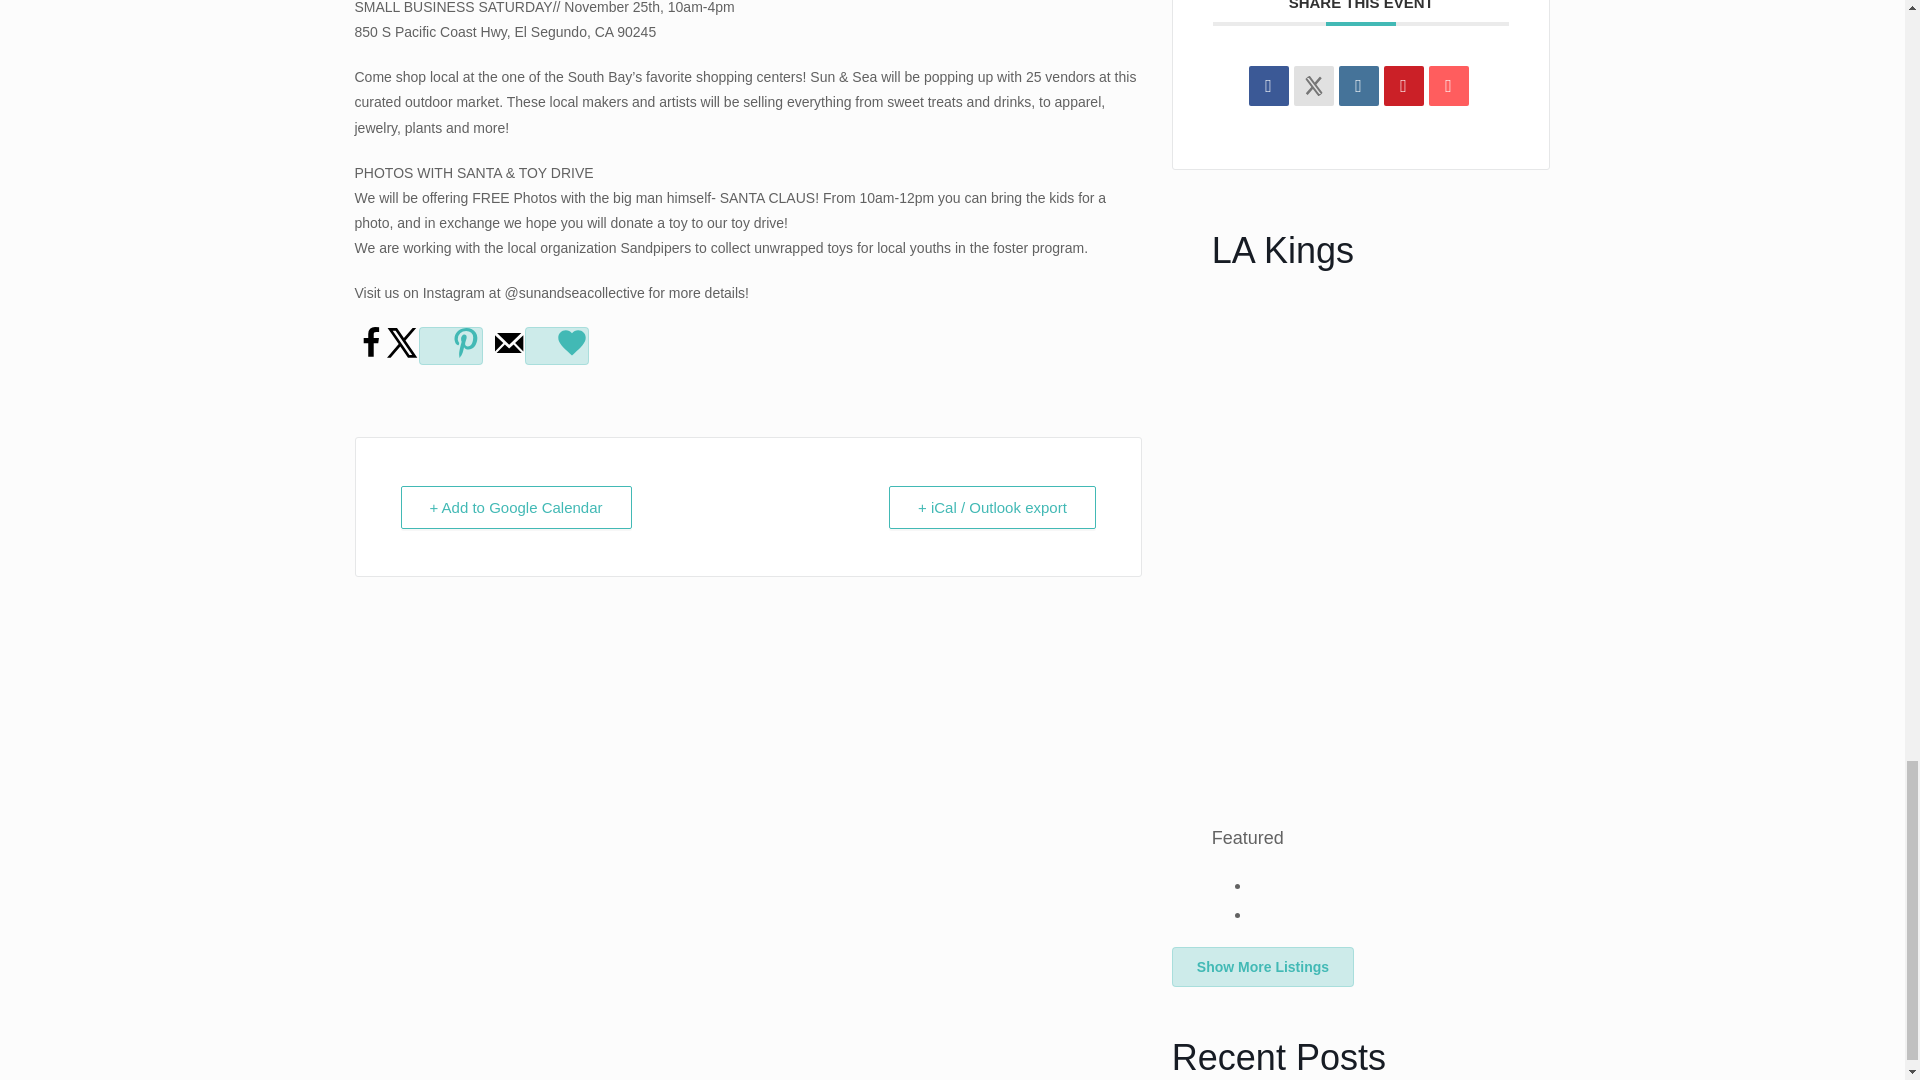 The height and width of the screenshot is (1080, 1920). What do you see at coordinates (1268, 85) in the screenshot?
I see `Share on Facebook` at bounding box center [1268, 85].